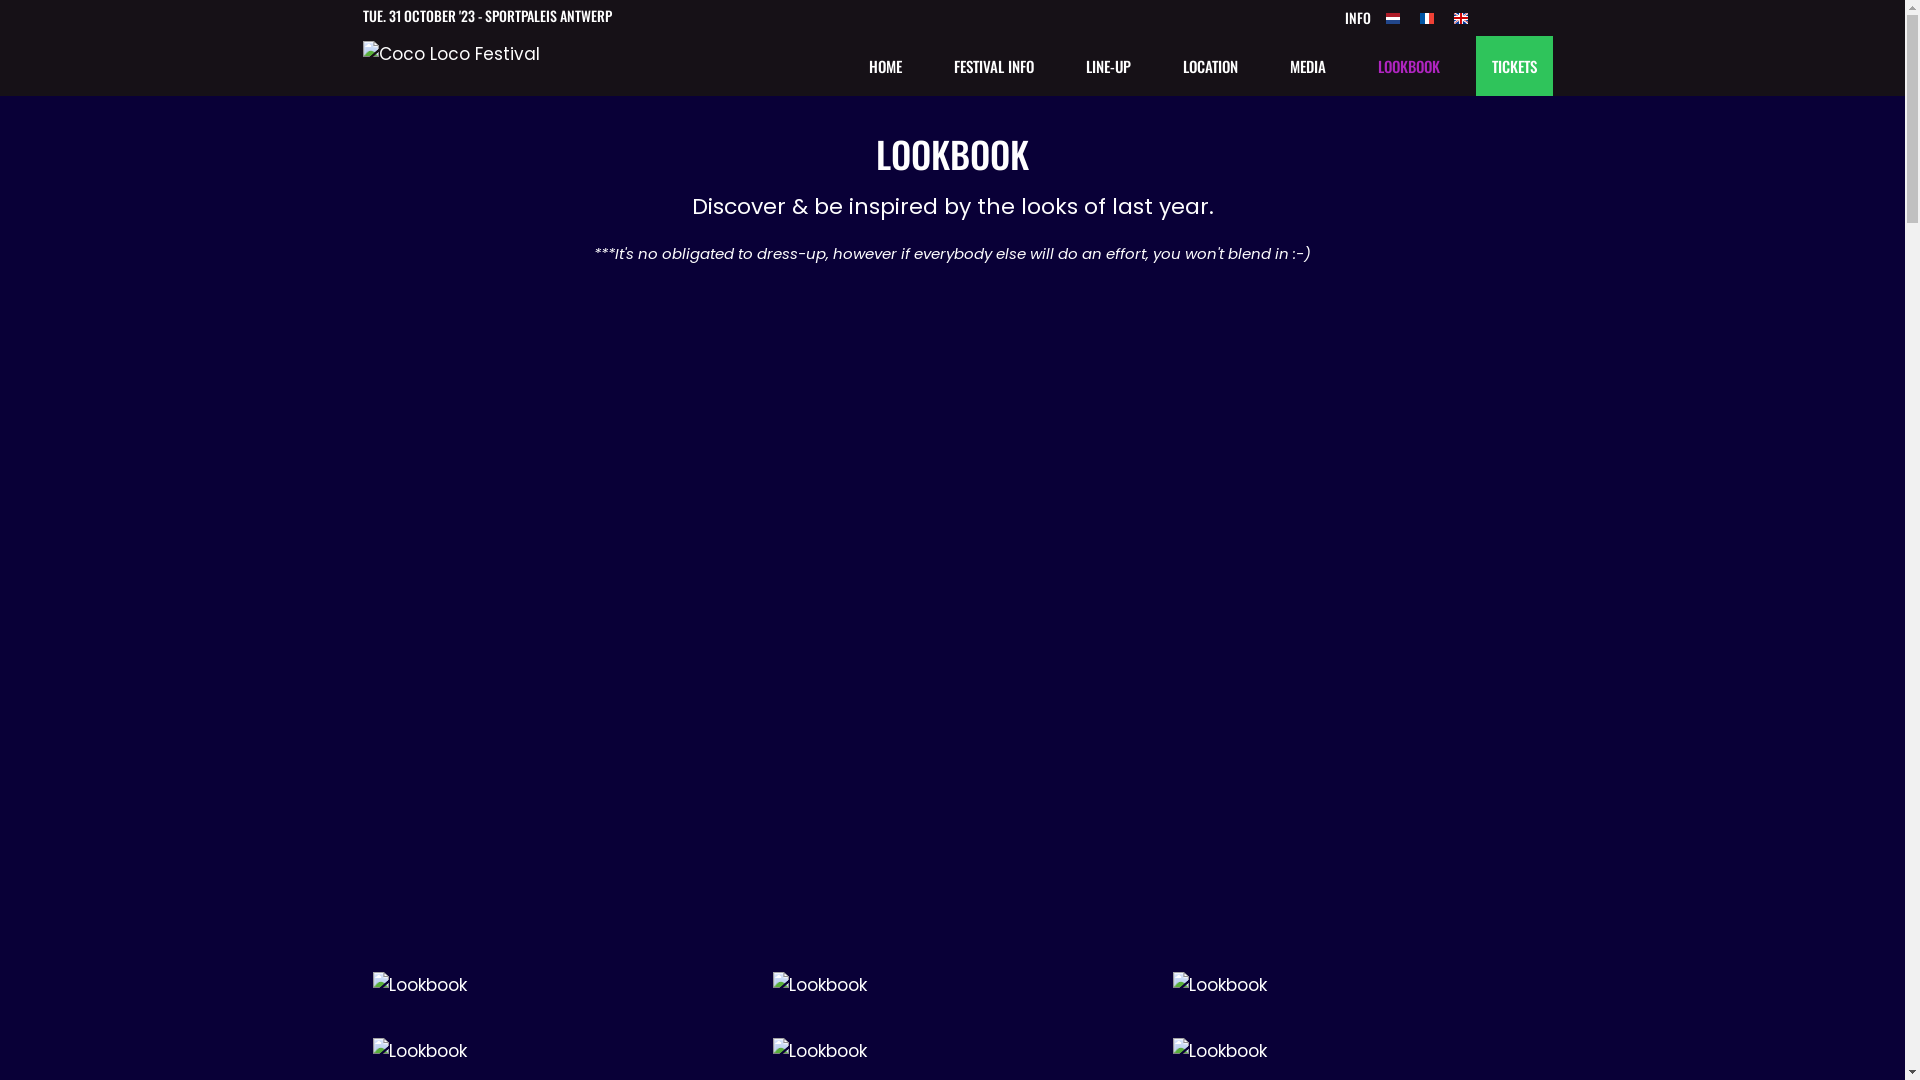 The image size is (1920, 1080). What do you see at coordinates (1514, 66) in the screenshot?
I see `TICKETS` at bounding box center [1514, 66].